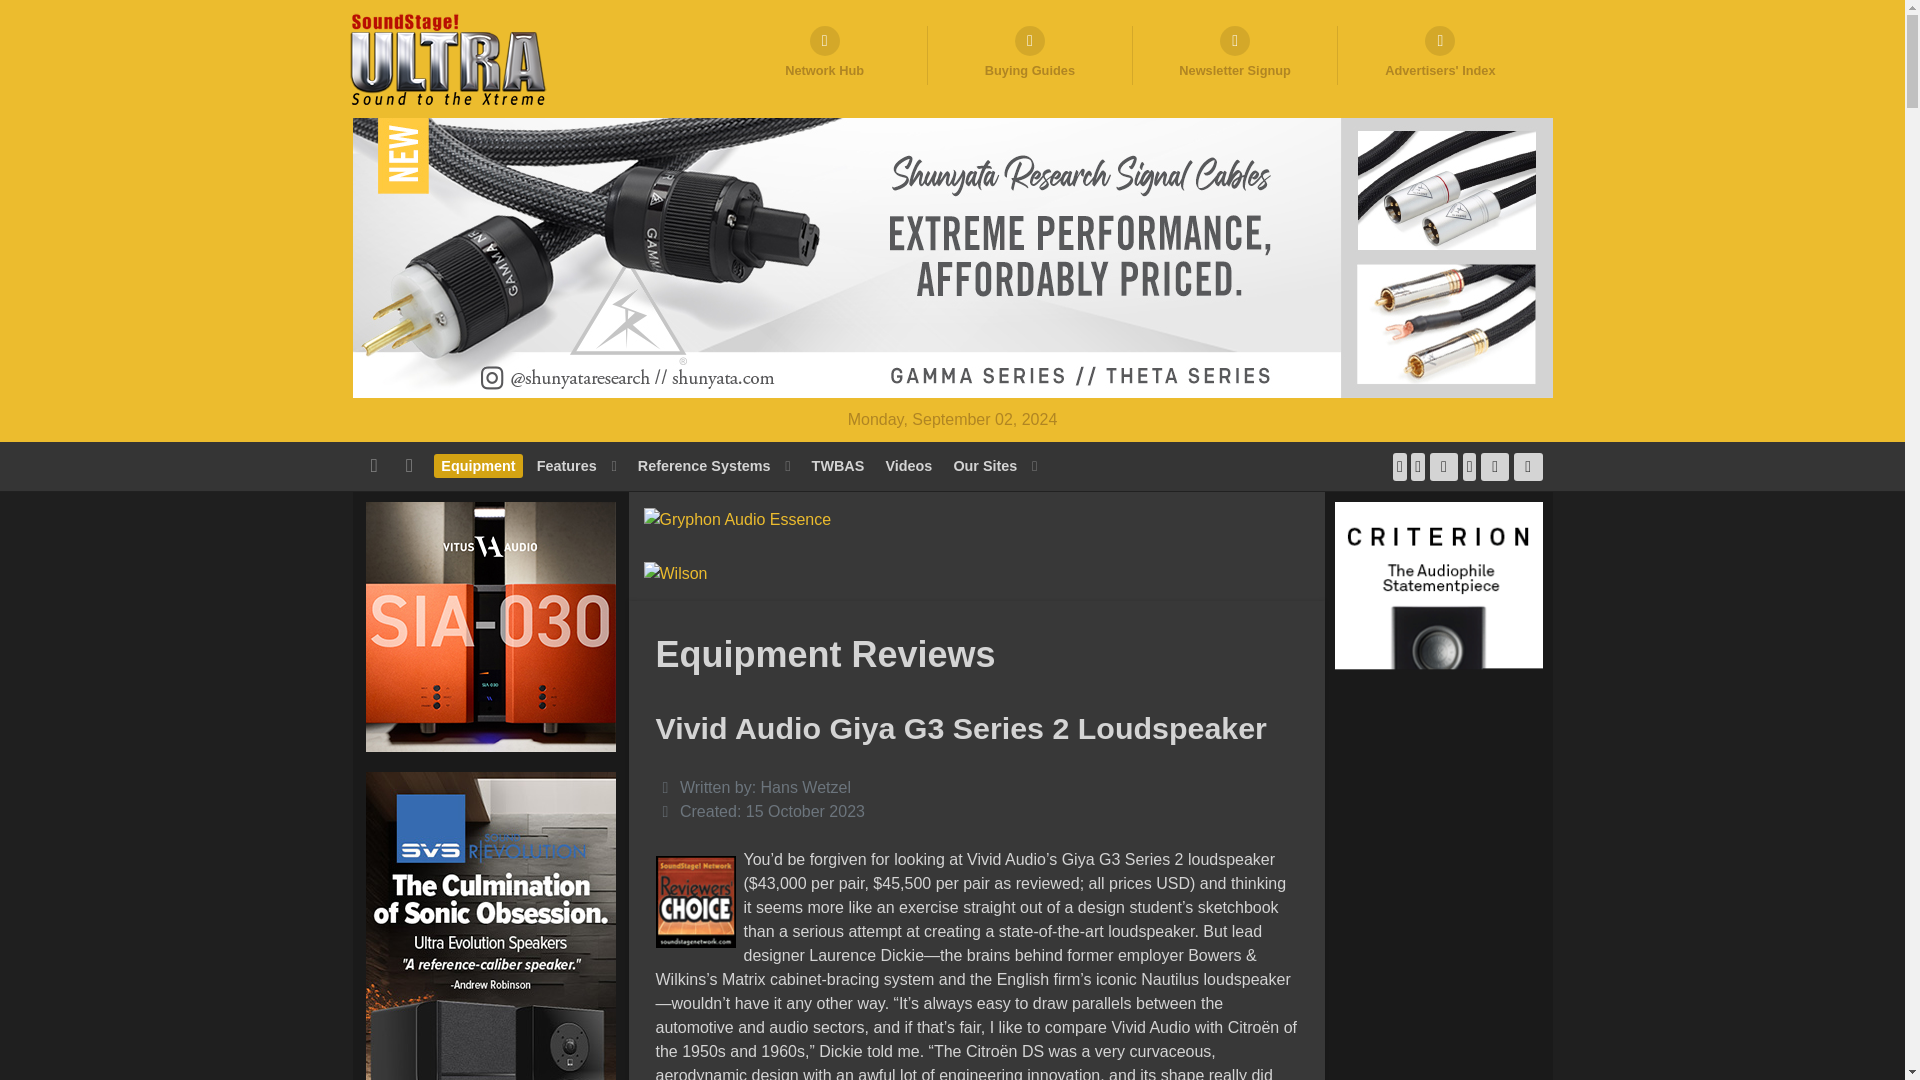 This screenshot has width=1920, height=1080. I want to click on TWBAS, so click(838, 466).